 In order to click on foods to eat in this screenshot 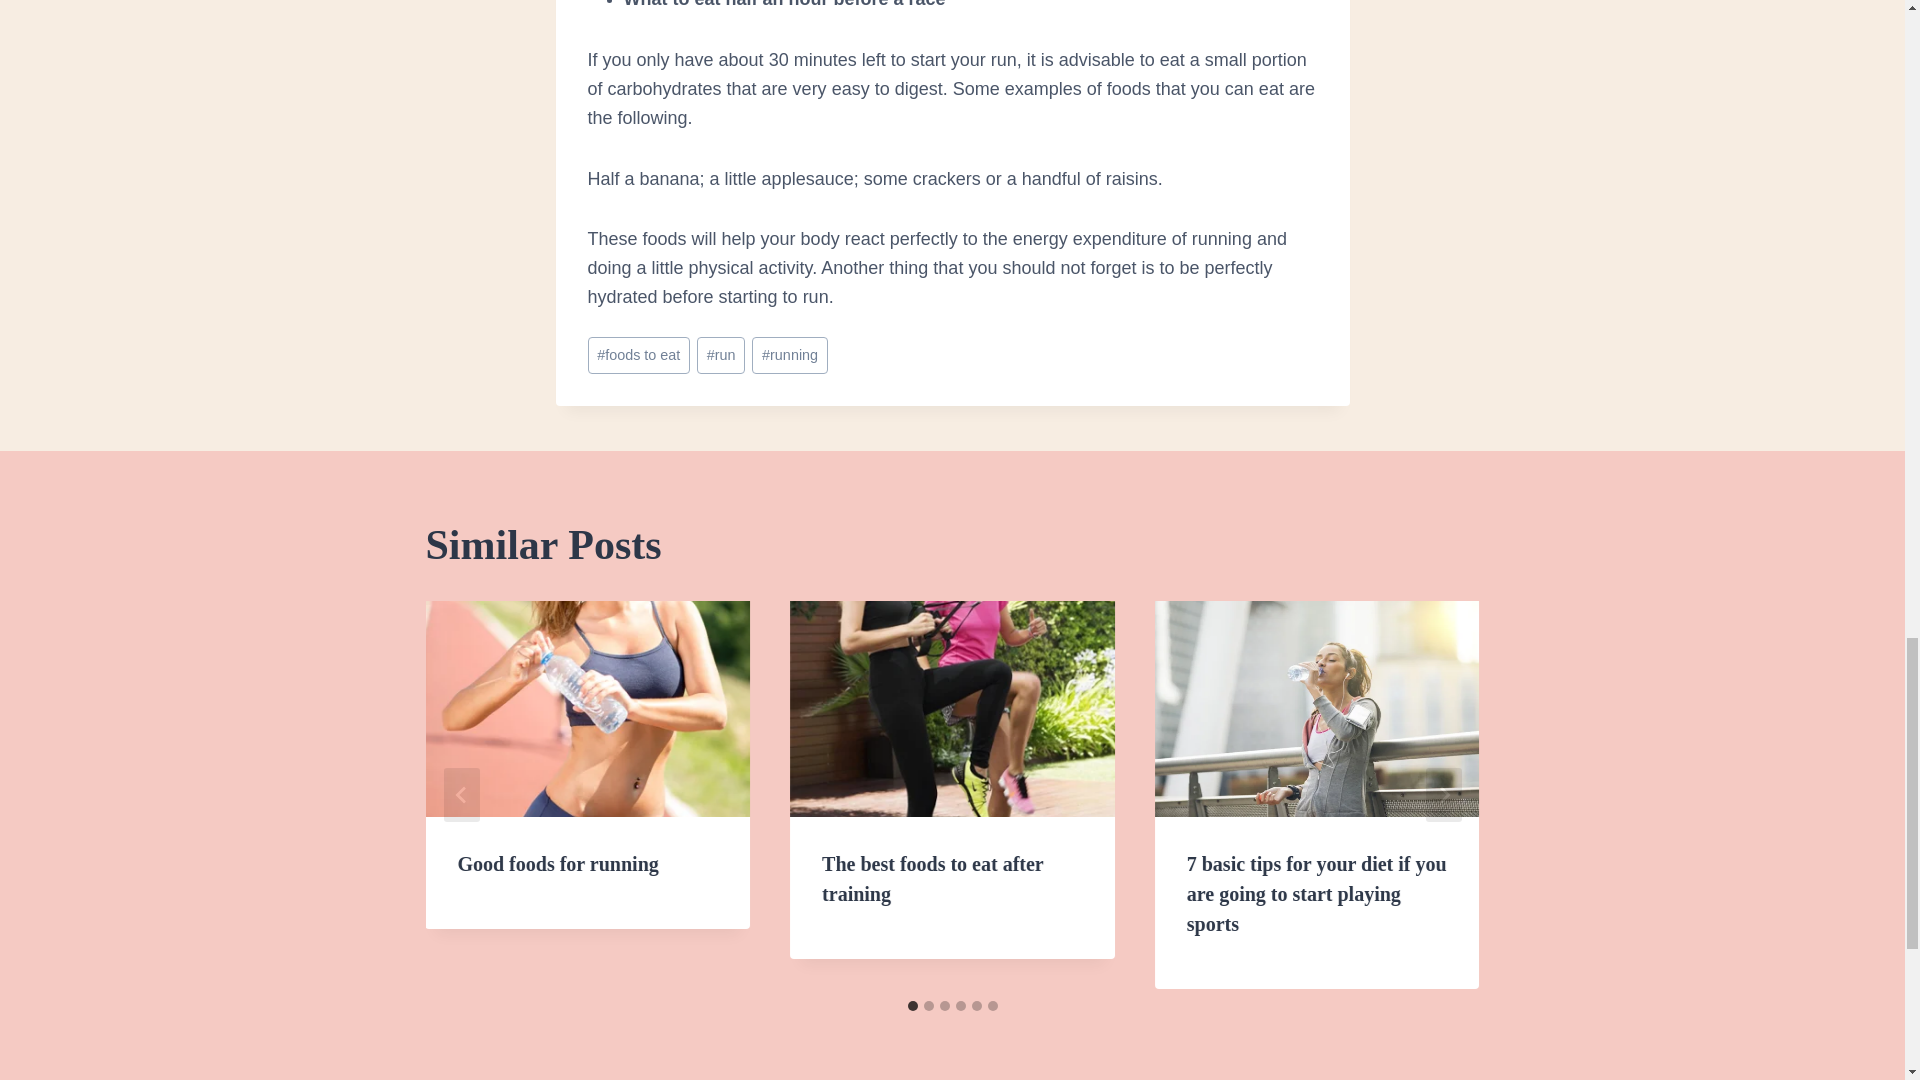, I will do `click(638, 354)`.